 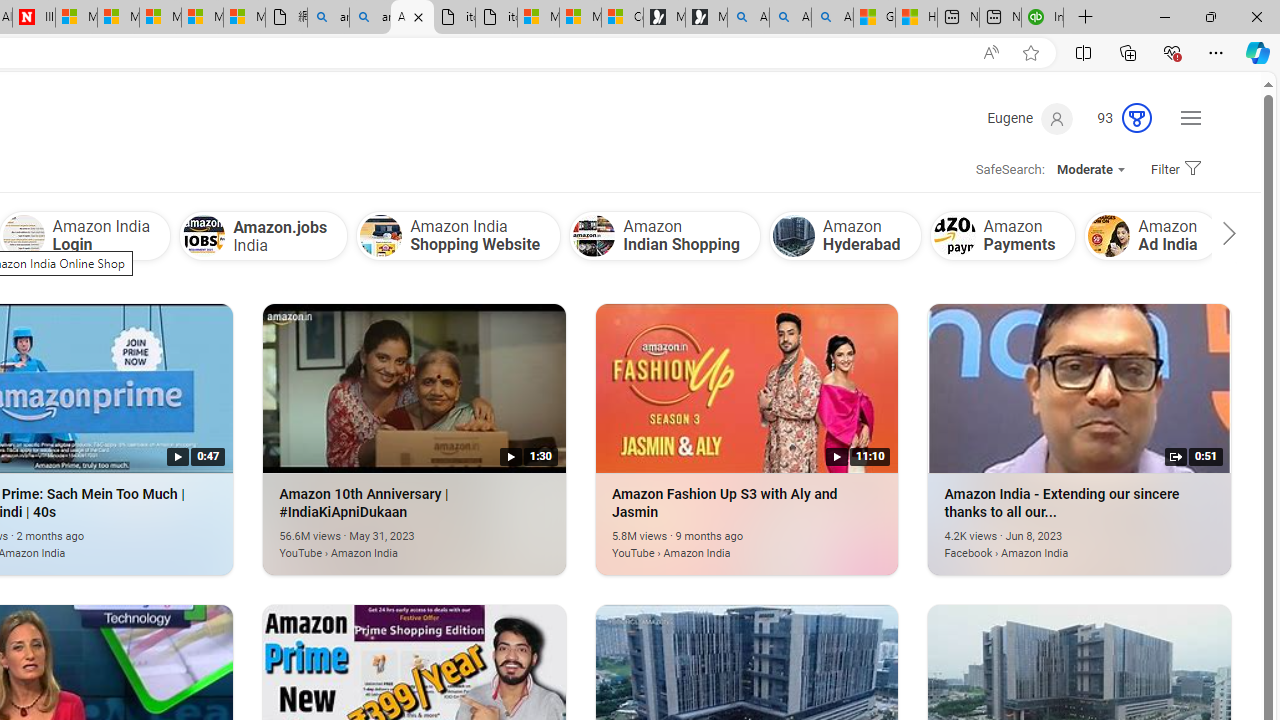 What do you see at coordinates (1137, 118) in the screenshot?
I see `AutomationID: rh_meter` at bounding box center [1137, 118].